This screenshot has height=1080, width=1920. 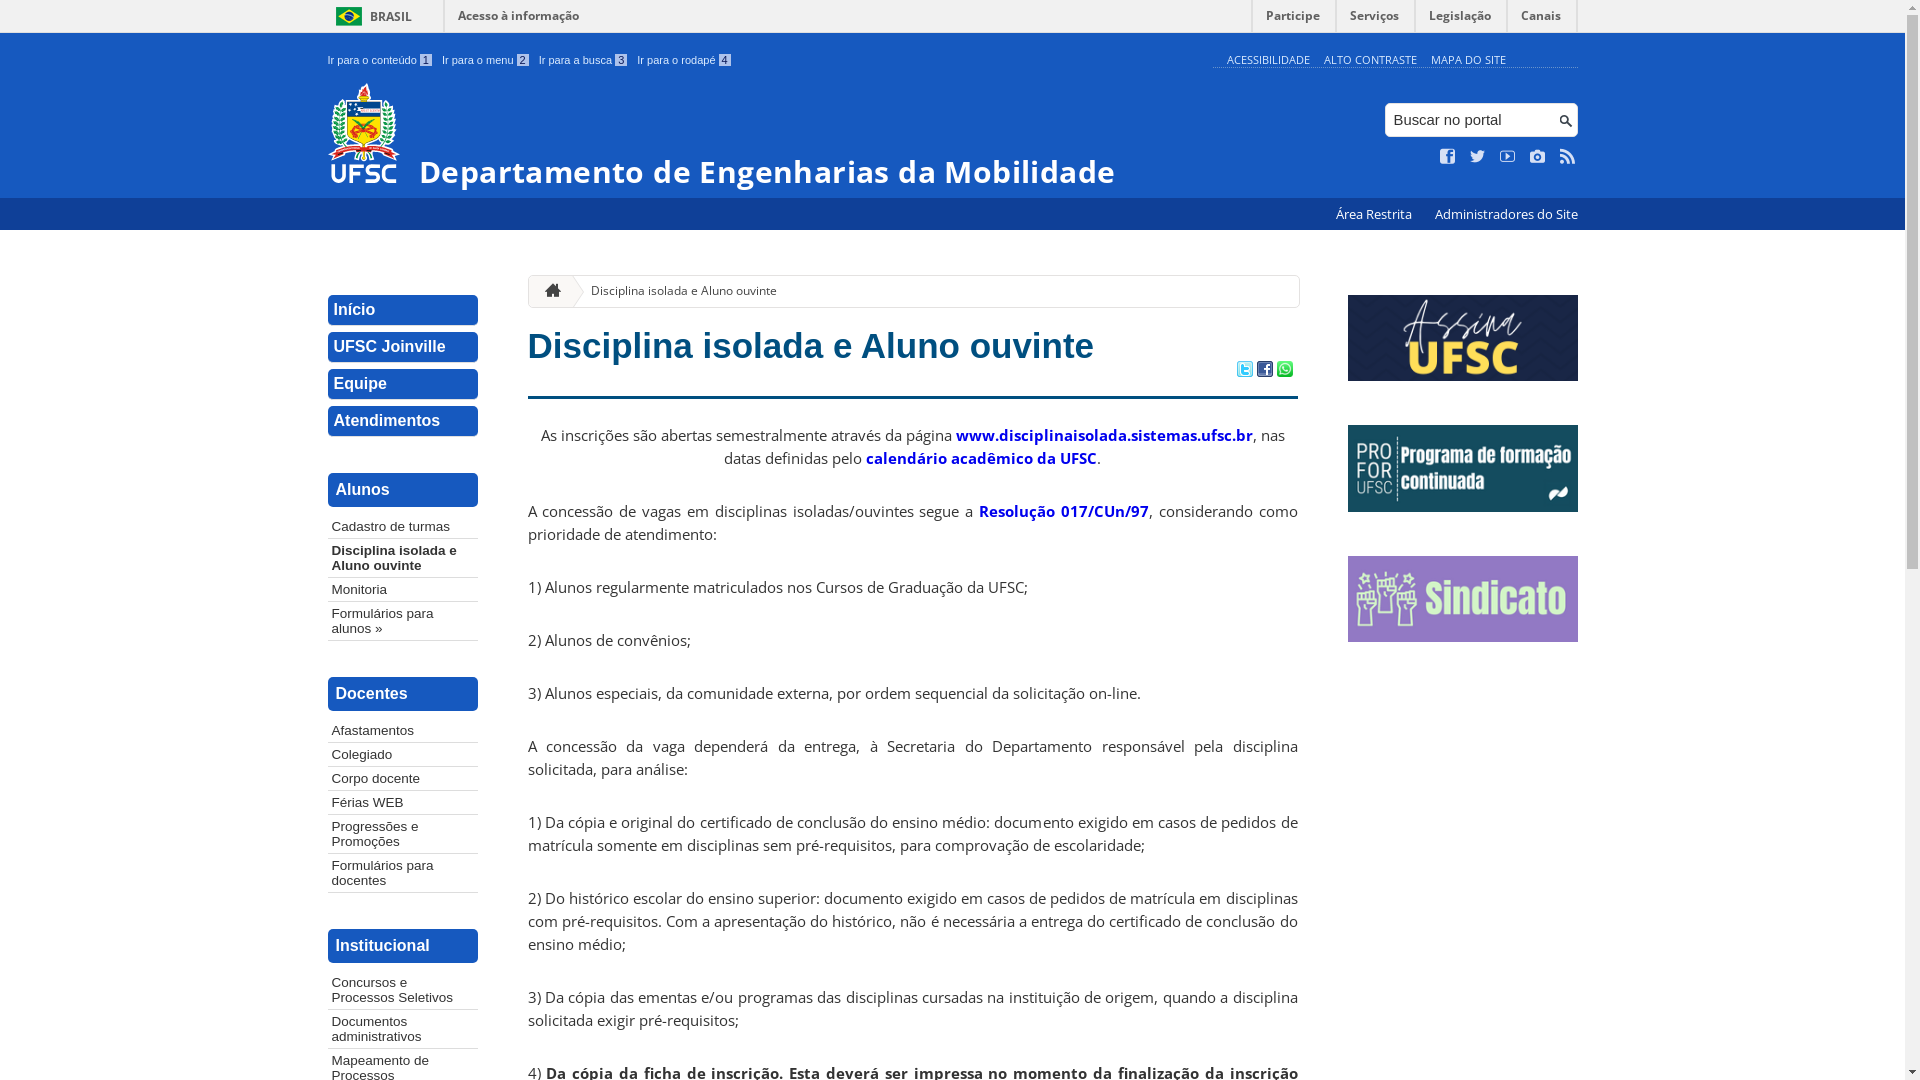 What do you see at coordinates (1284, 371) in the screenshot?
I see `Compartilhar no WhatsApp` at bounding box center [1284, 371].